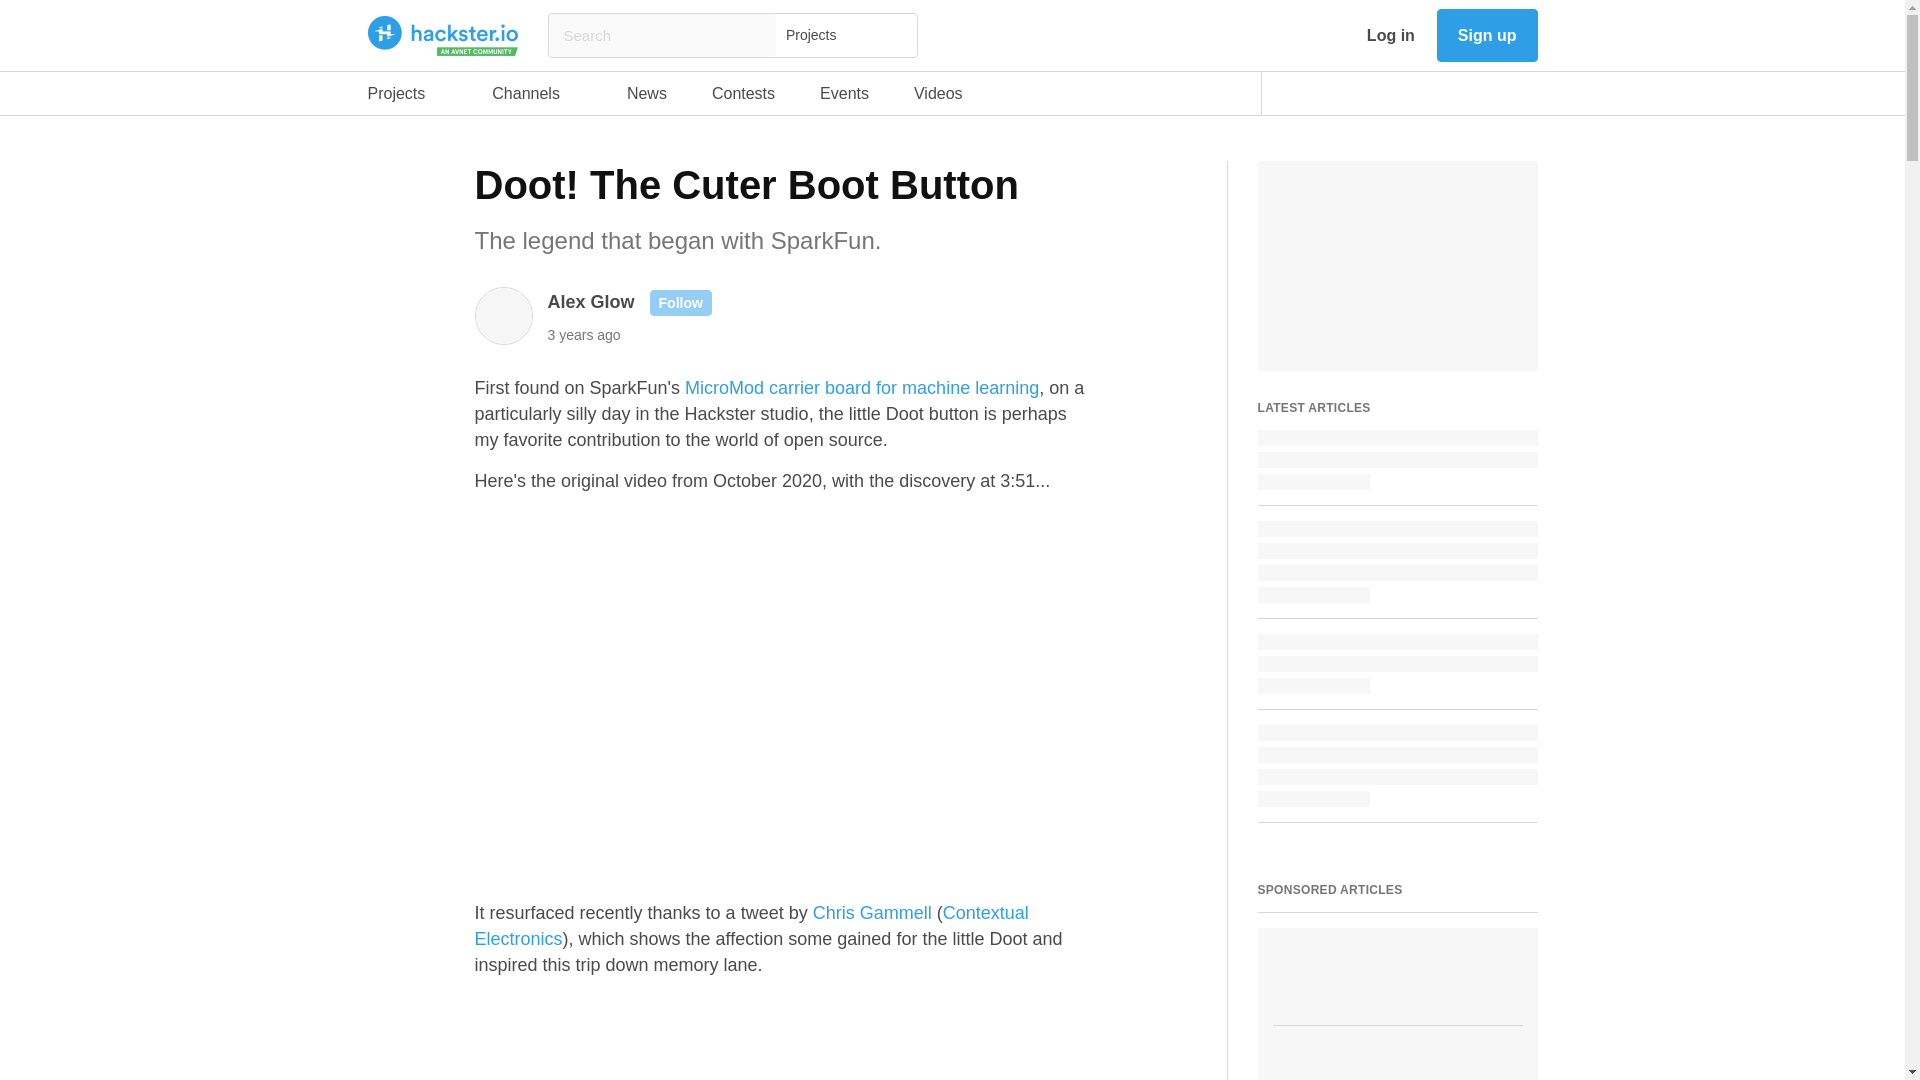  What do you see at coordinates (536, 98) in the screenshot?
I see `youtube` at bounding box center [536, 98].